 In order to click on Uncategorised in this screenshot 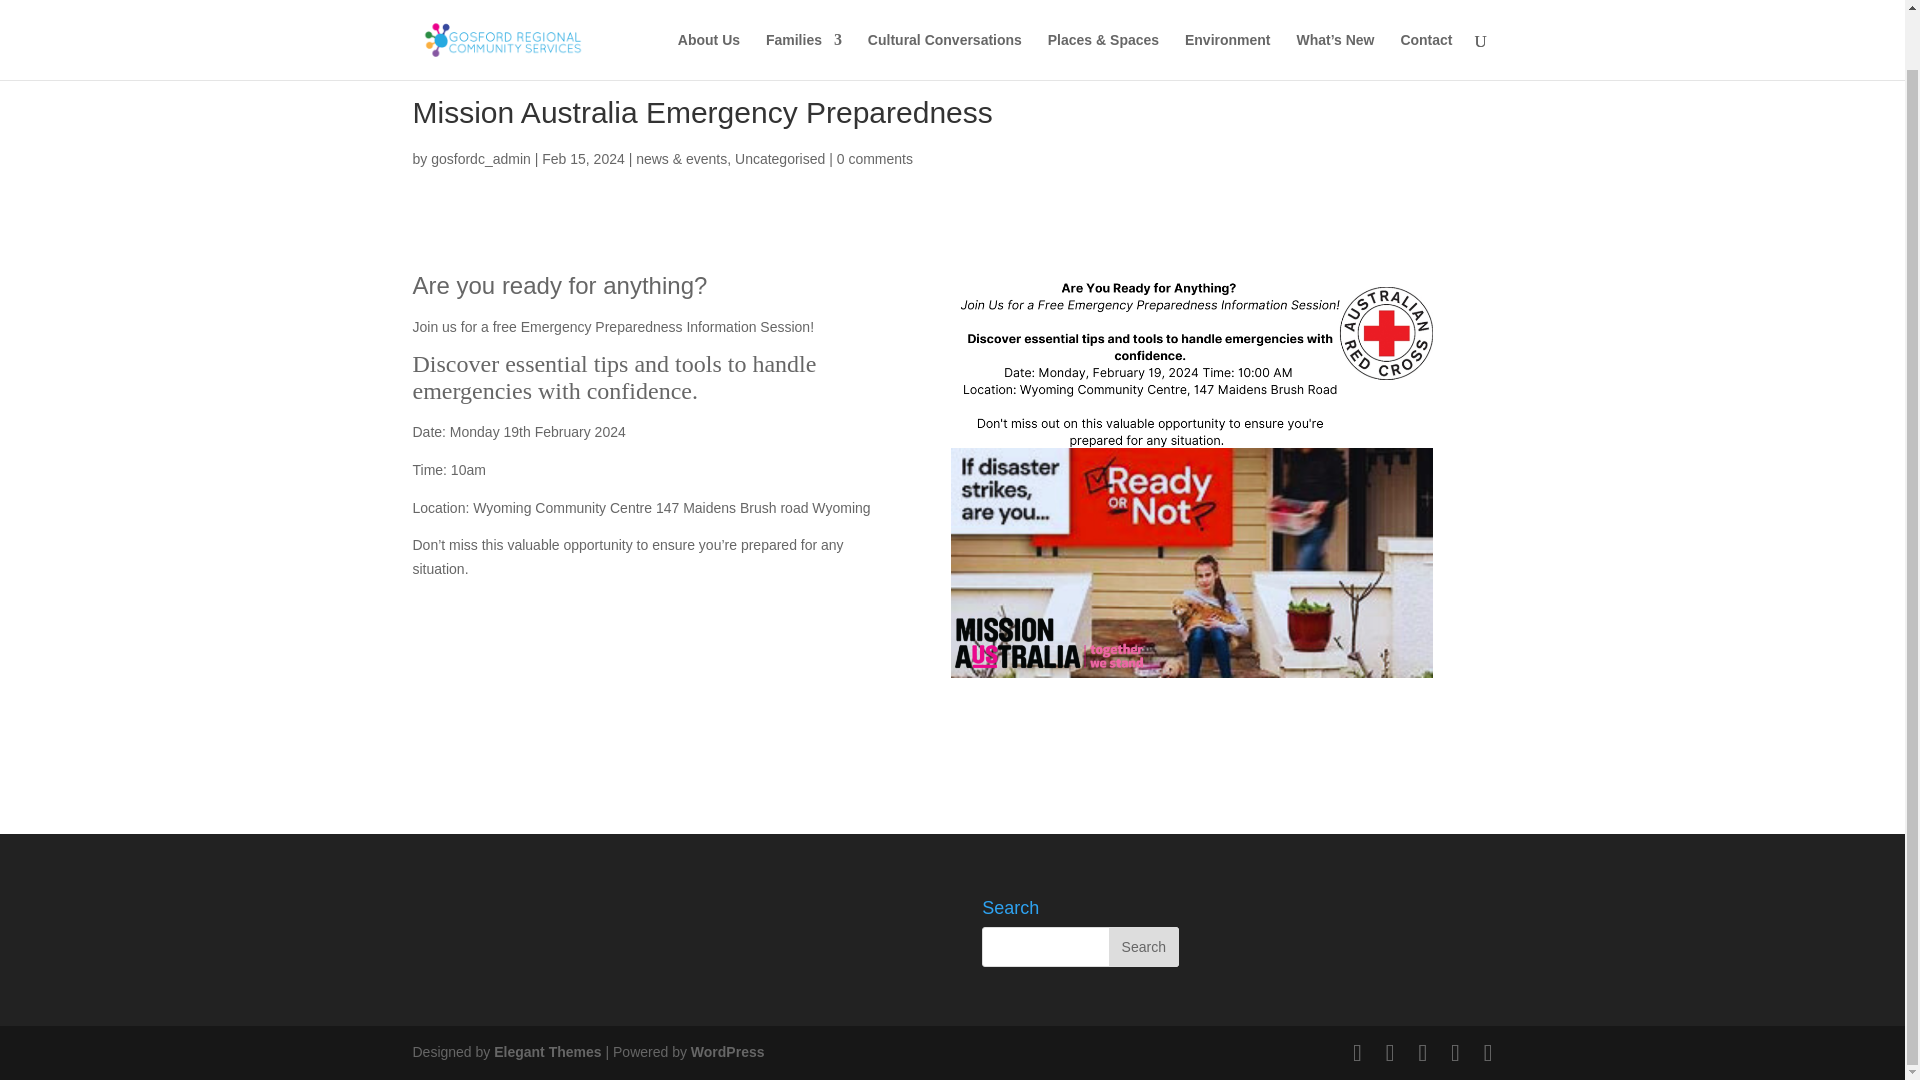, I will do `click(780, 159)`.